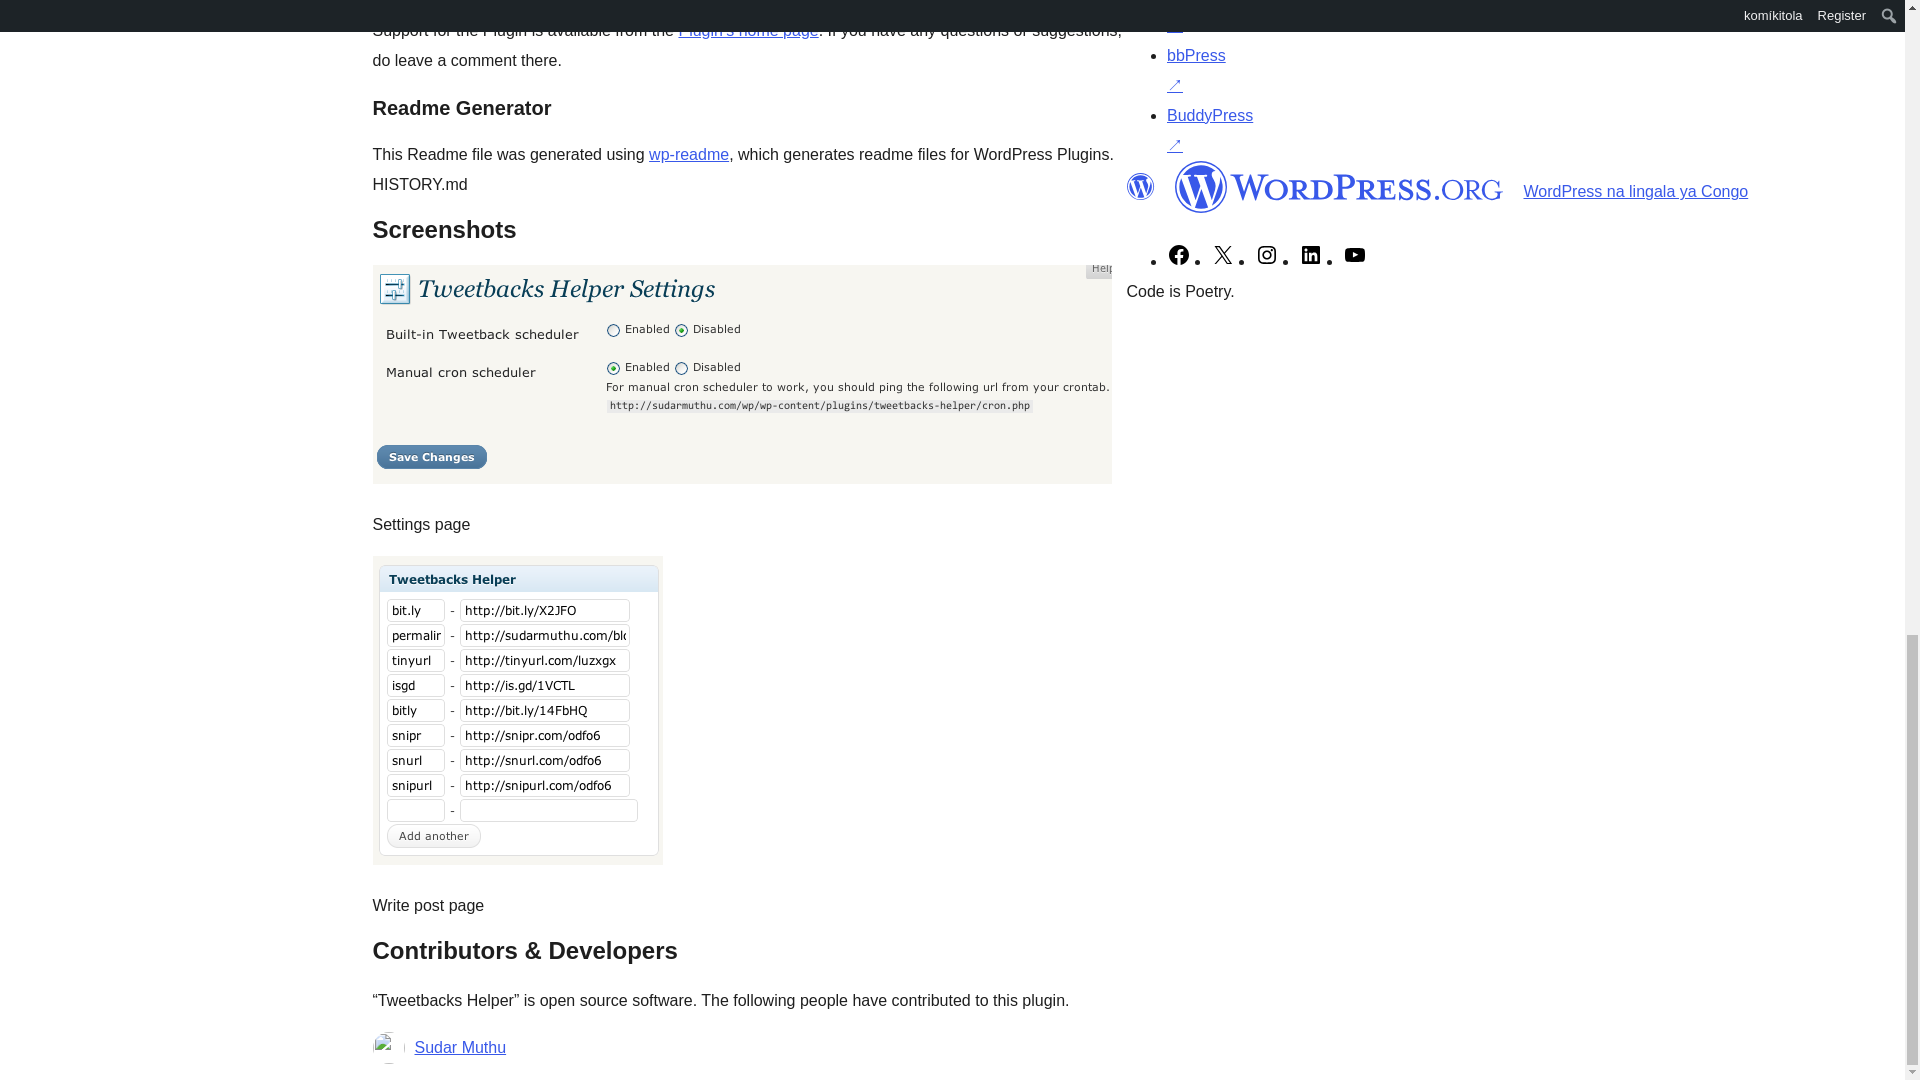  I want to click on wp-readme, so click(688, 154).